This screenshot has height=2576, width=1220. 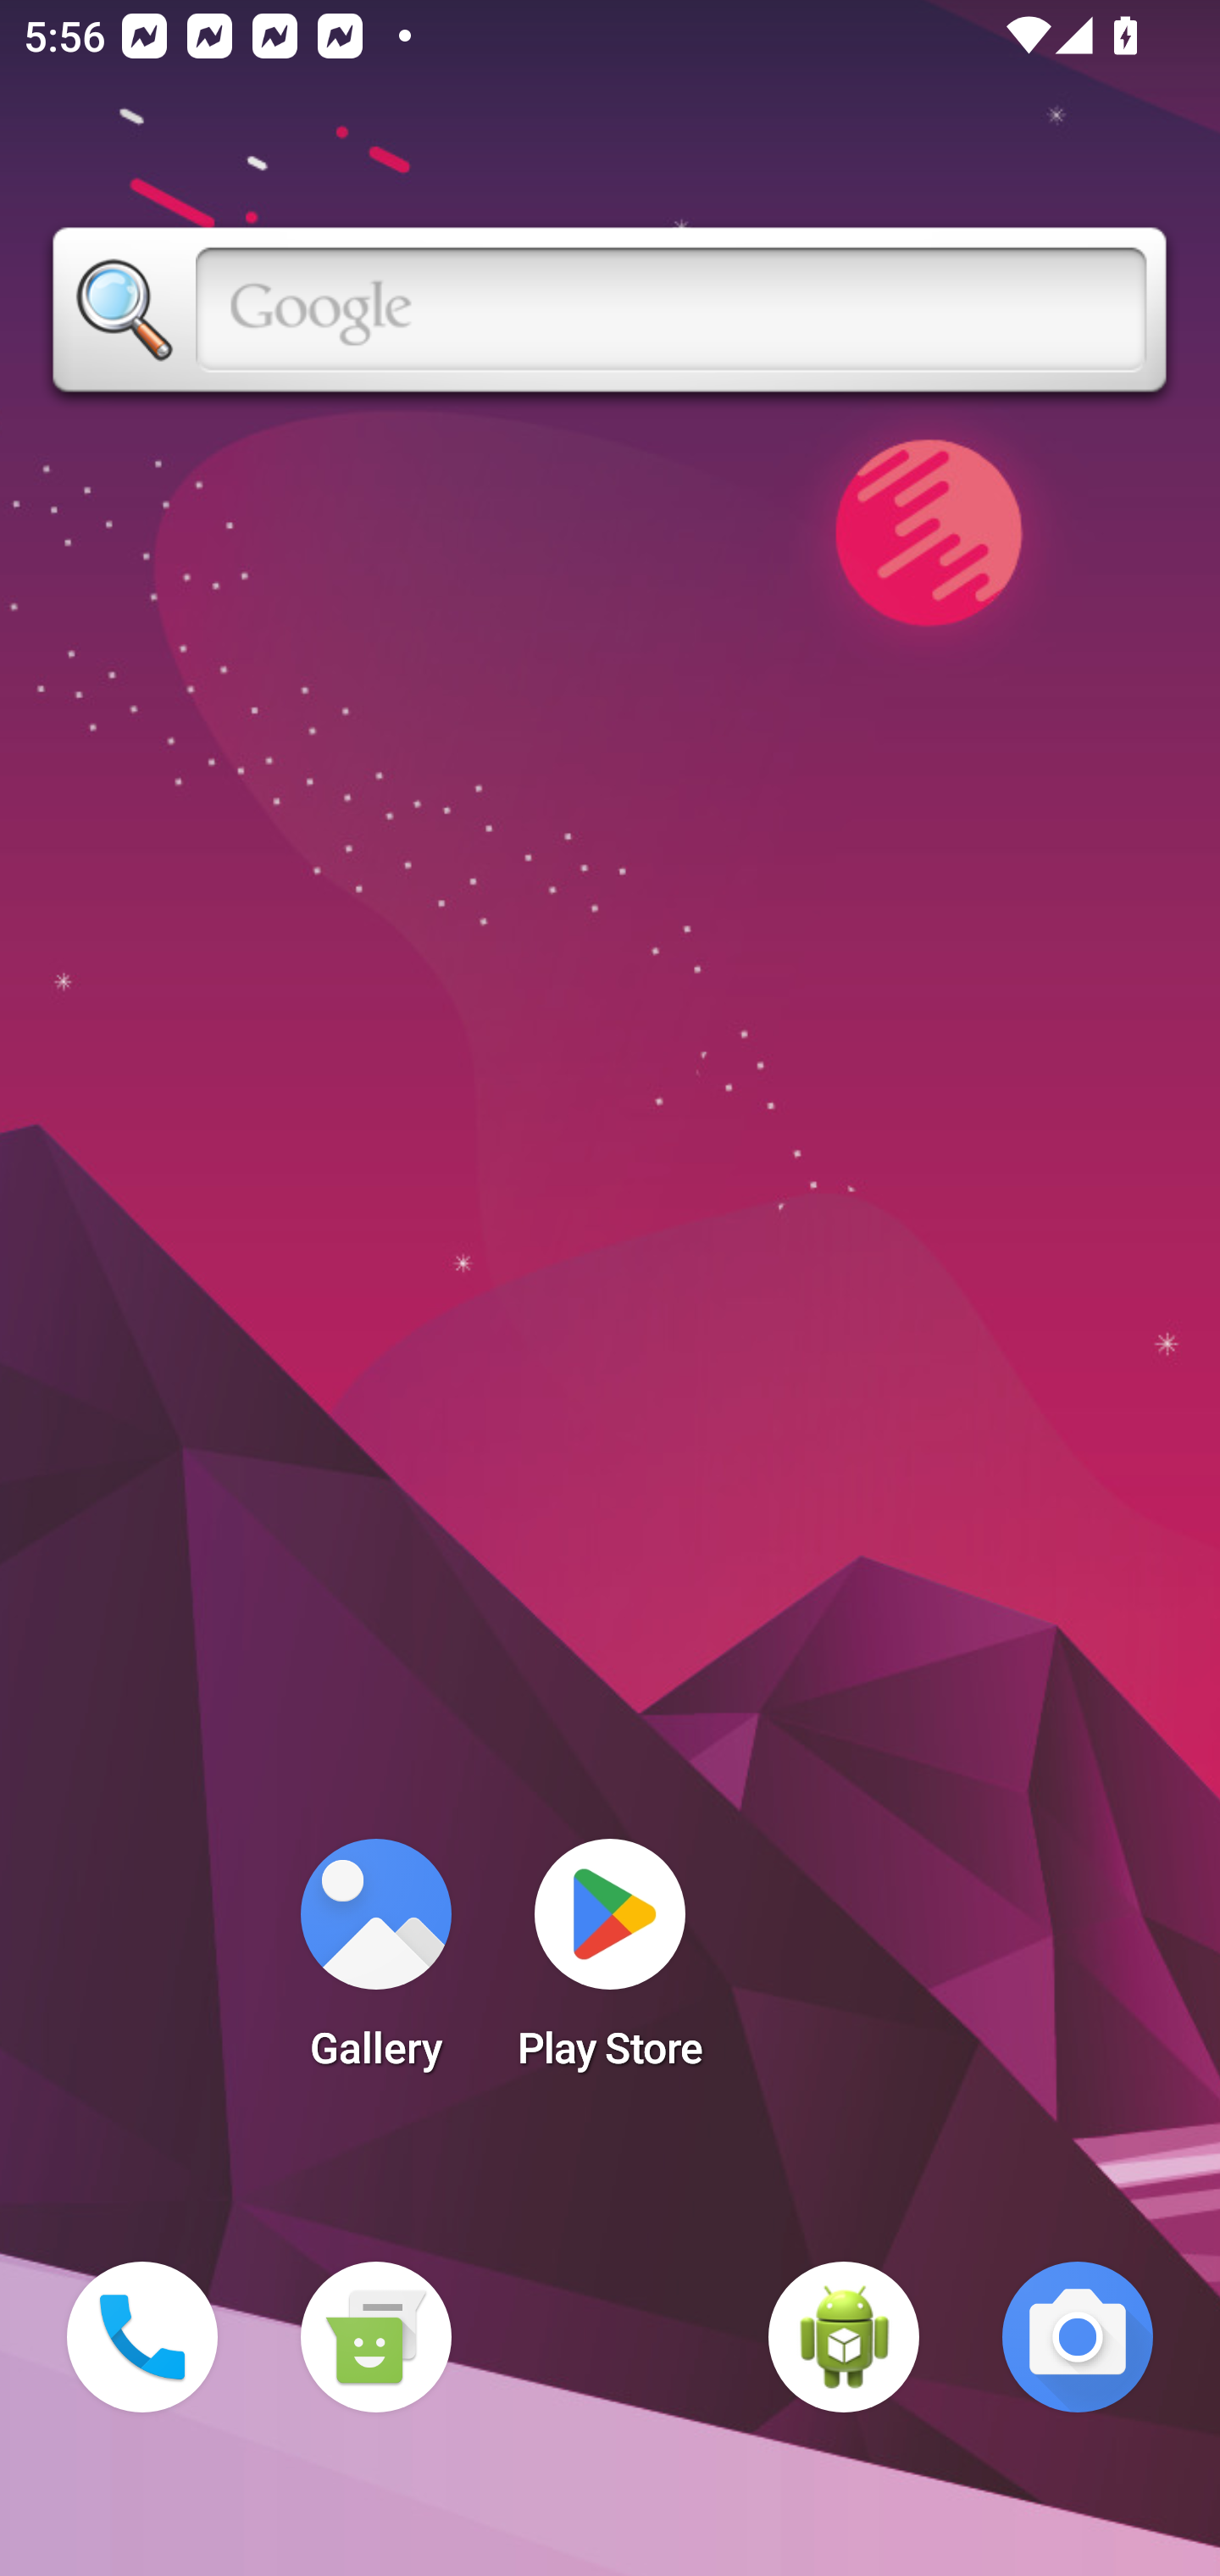 What do you see at coordinates (610, 1964) in the screenshot?
I see `Play Store` at bounding box center [610, 1964].